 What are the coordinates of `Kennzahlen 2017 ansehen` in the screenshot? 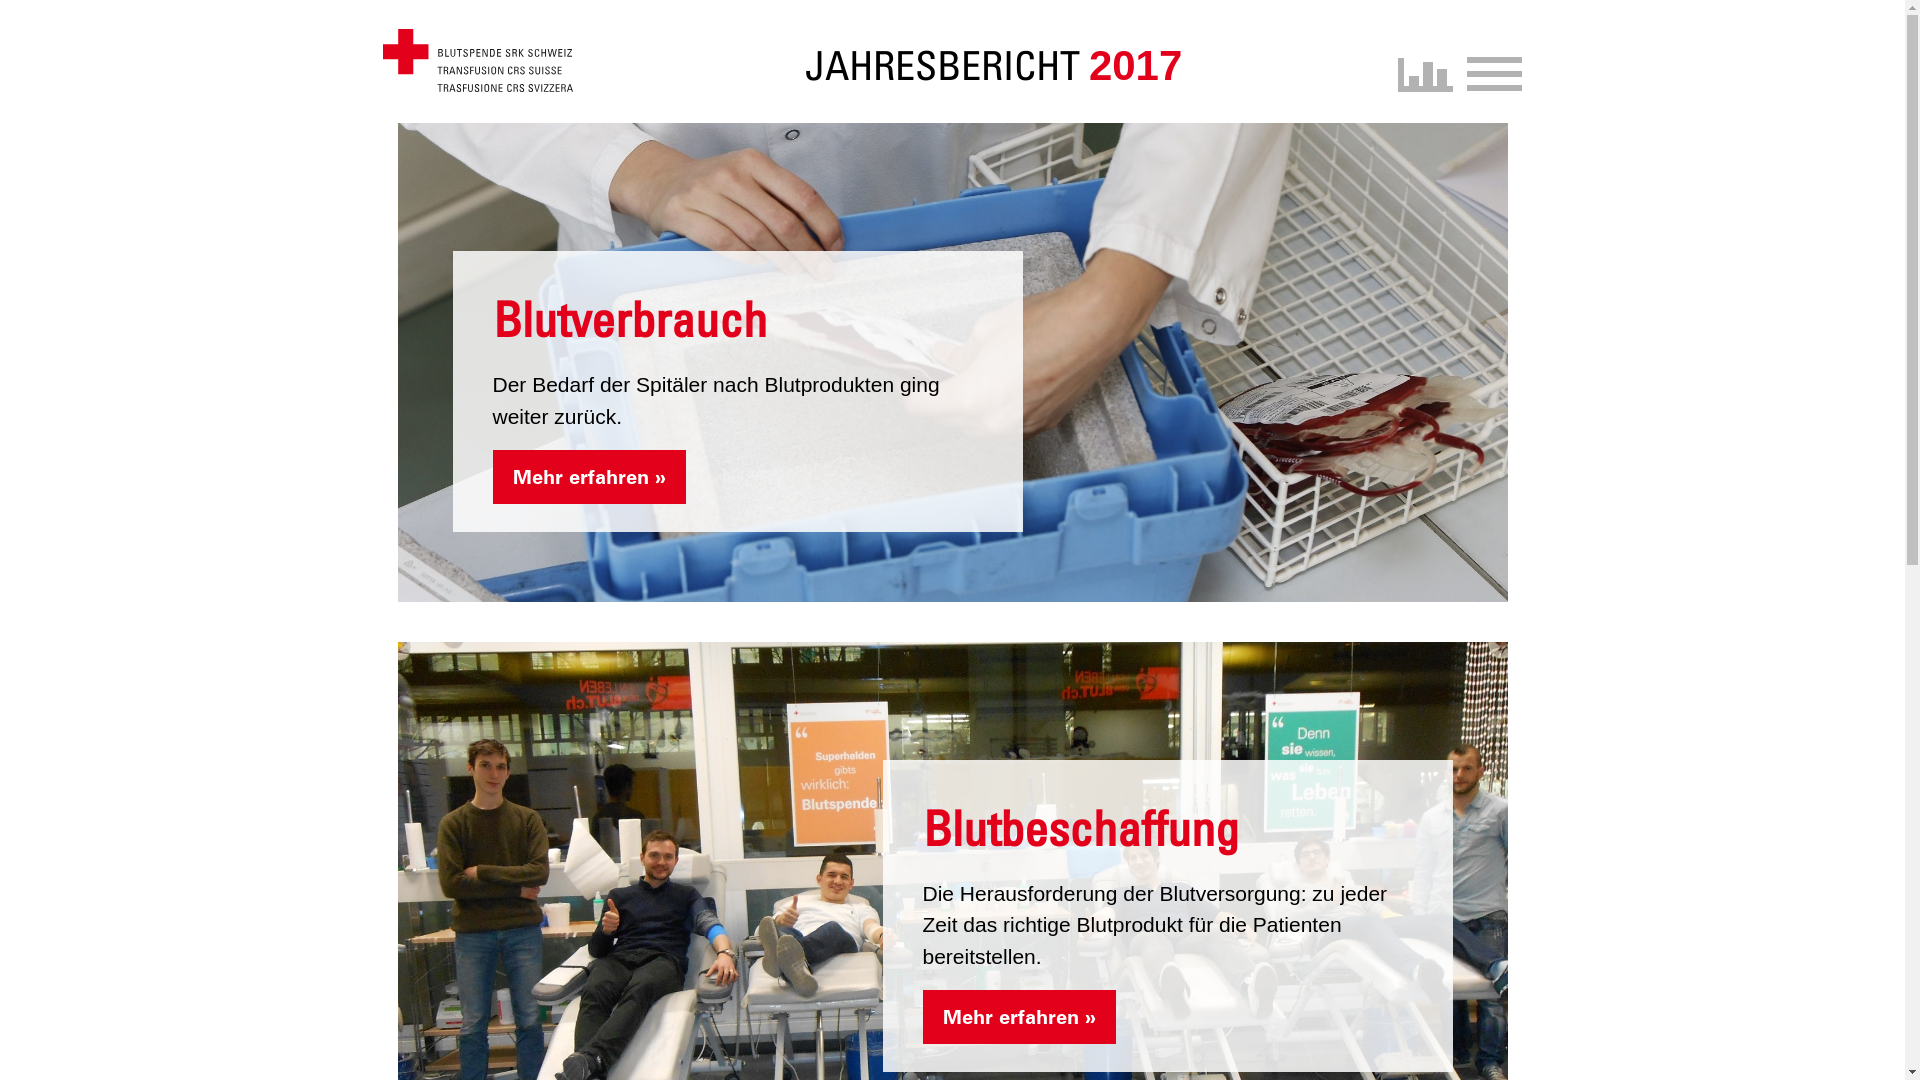 It's located at (1426, 75).